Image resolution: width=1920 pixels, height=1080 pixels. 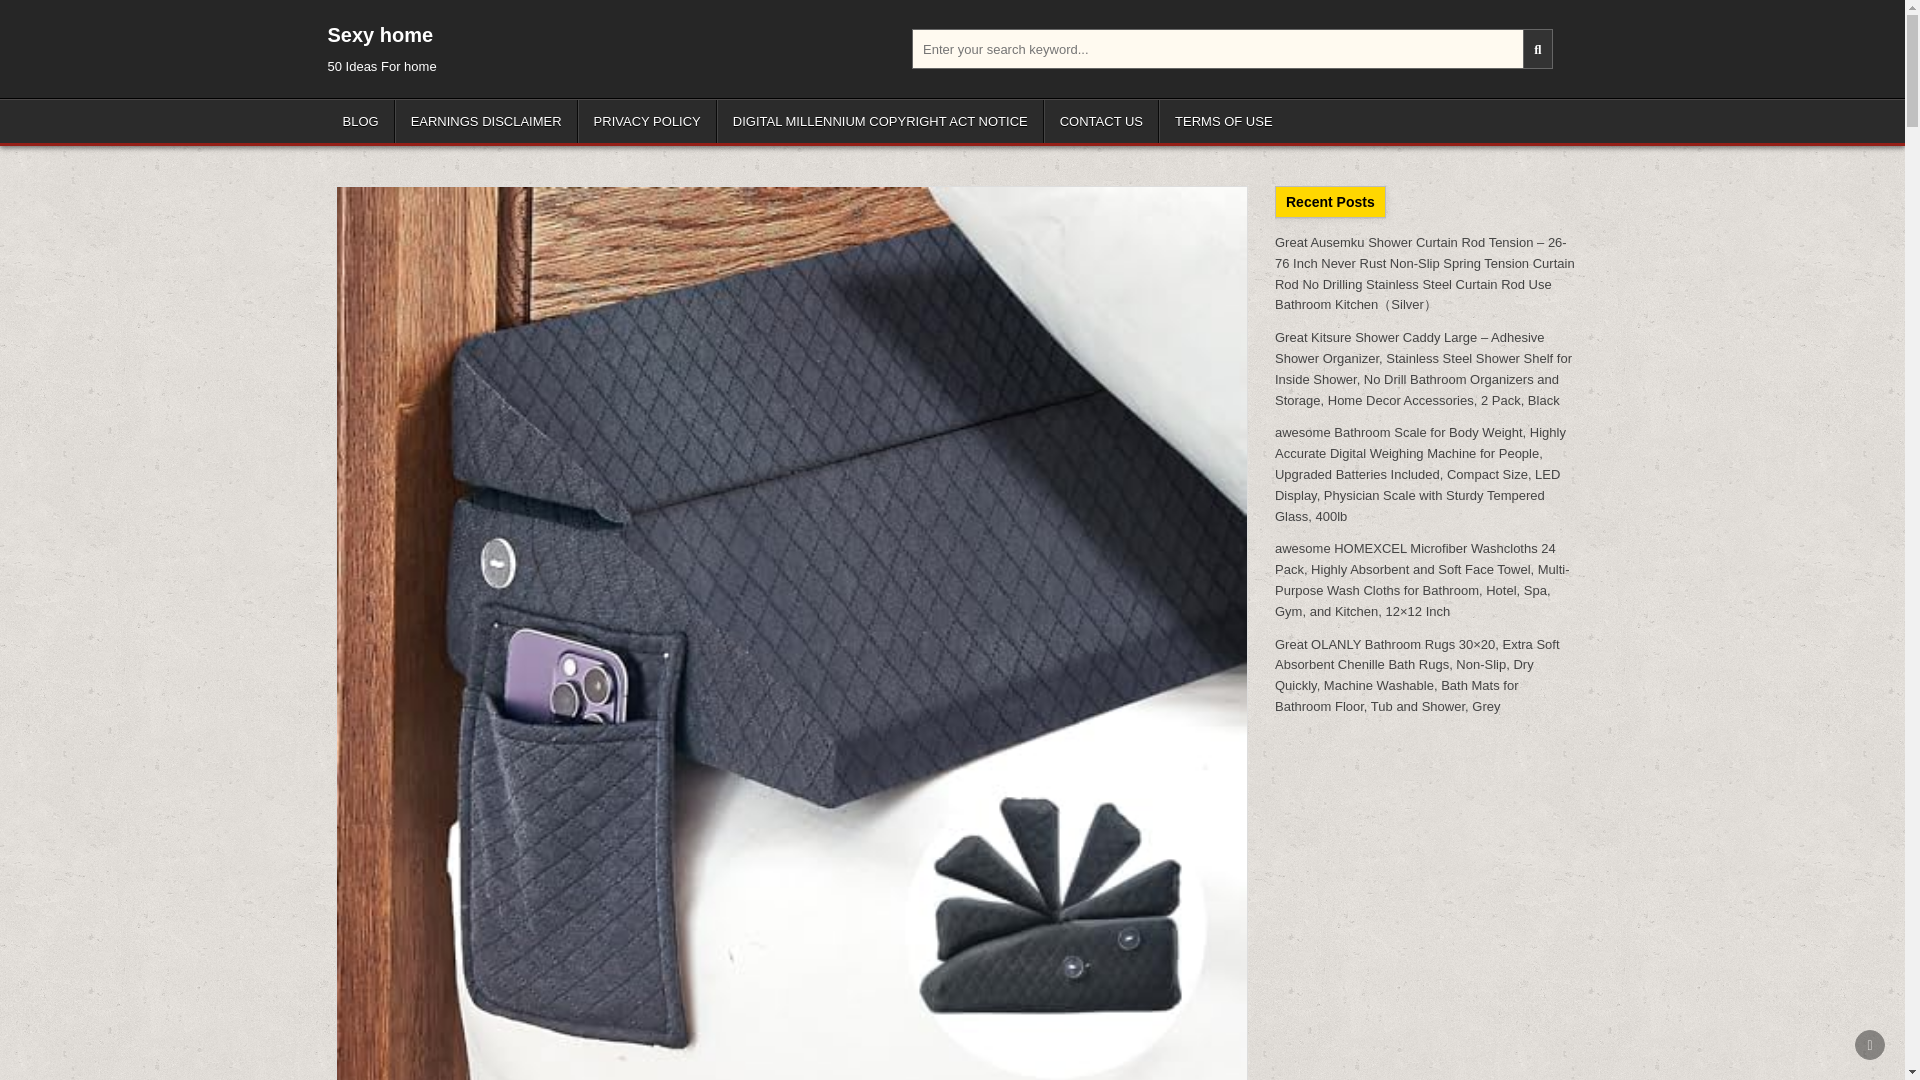 What do you see at coordinates (362, 121) in the screenshot?
I see `BLOG` at bounding box center [362, 121].